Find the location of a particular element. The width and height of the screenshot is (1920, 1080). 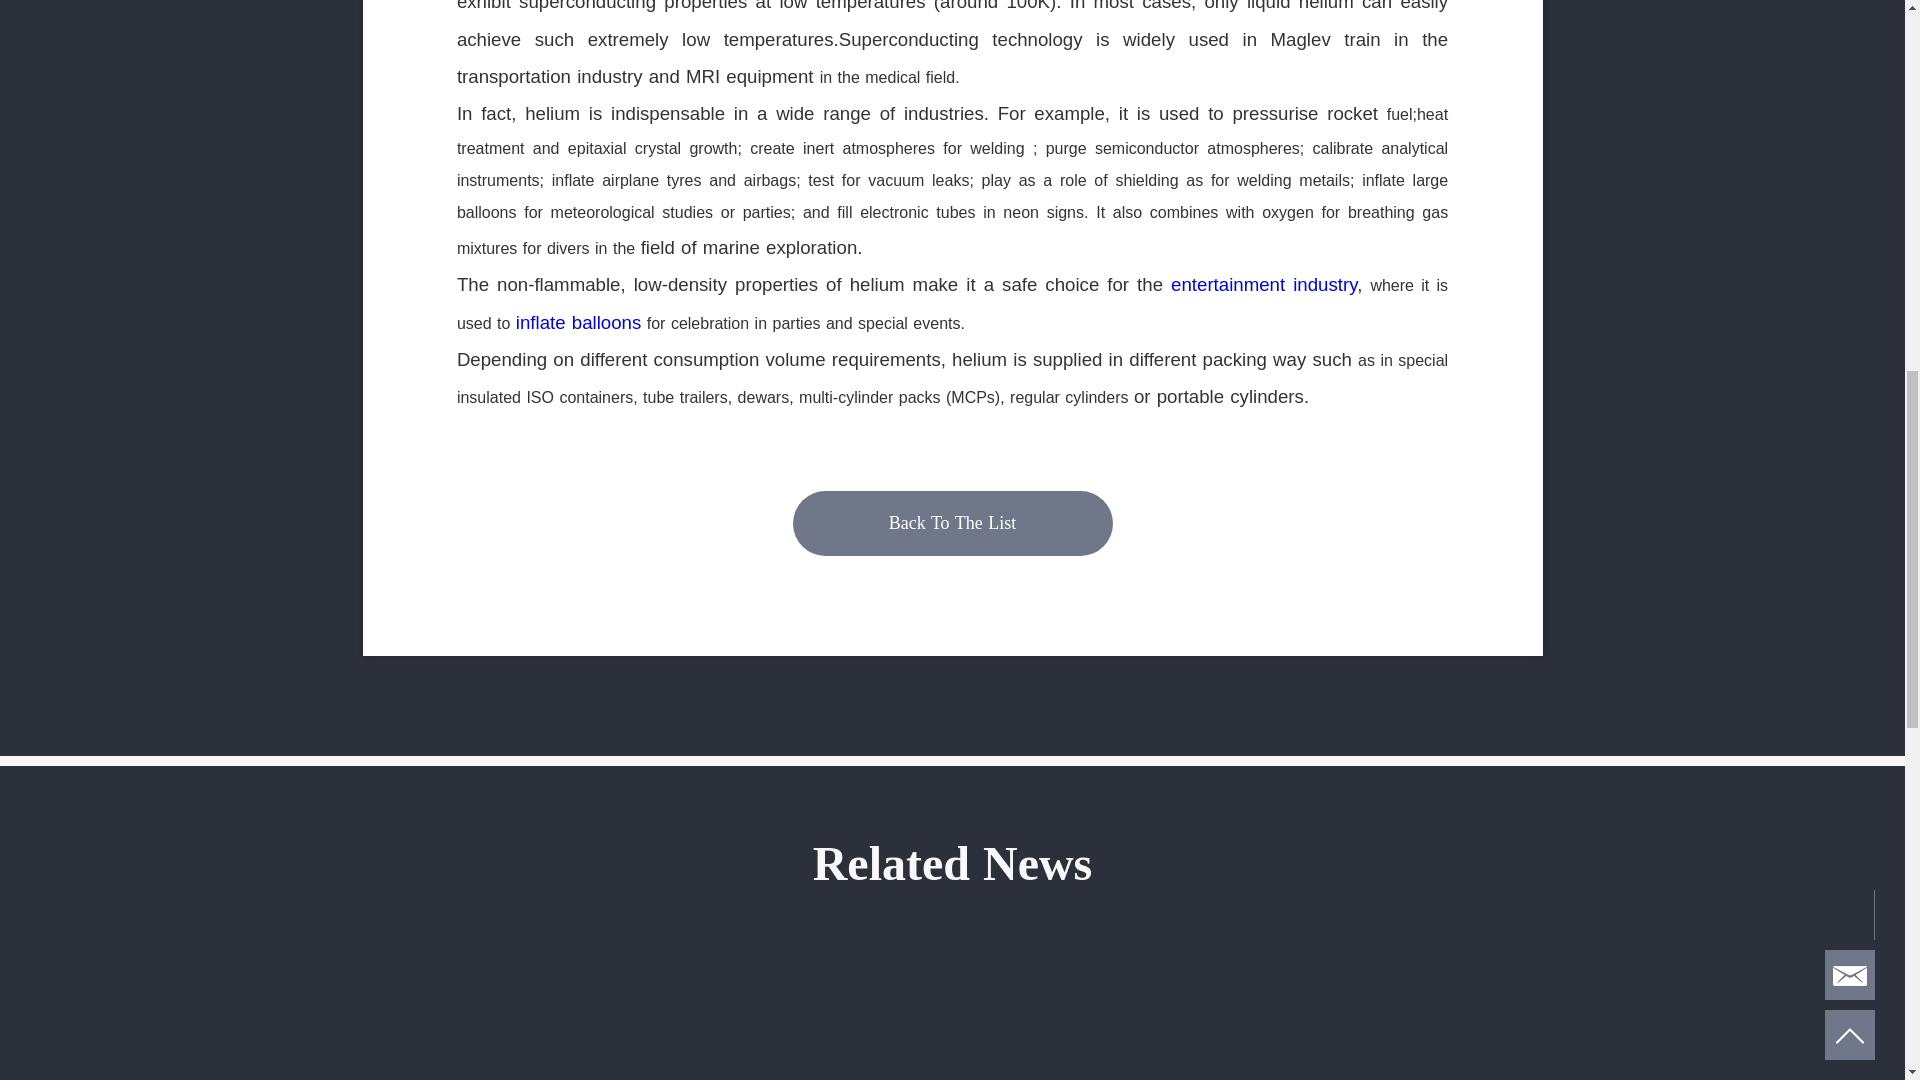

entertainment industry is located at coordinates (1264, 284).